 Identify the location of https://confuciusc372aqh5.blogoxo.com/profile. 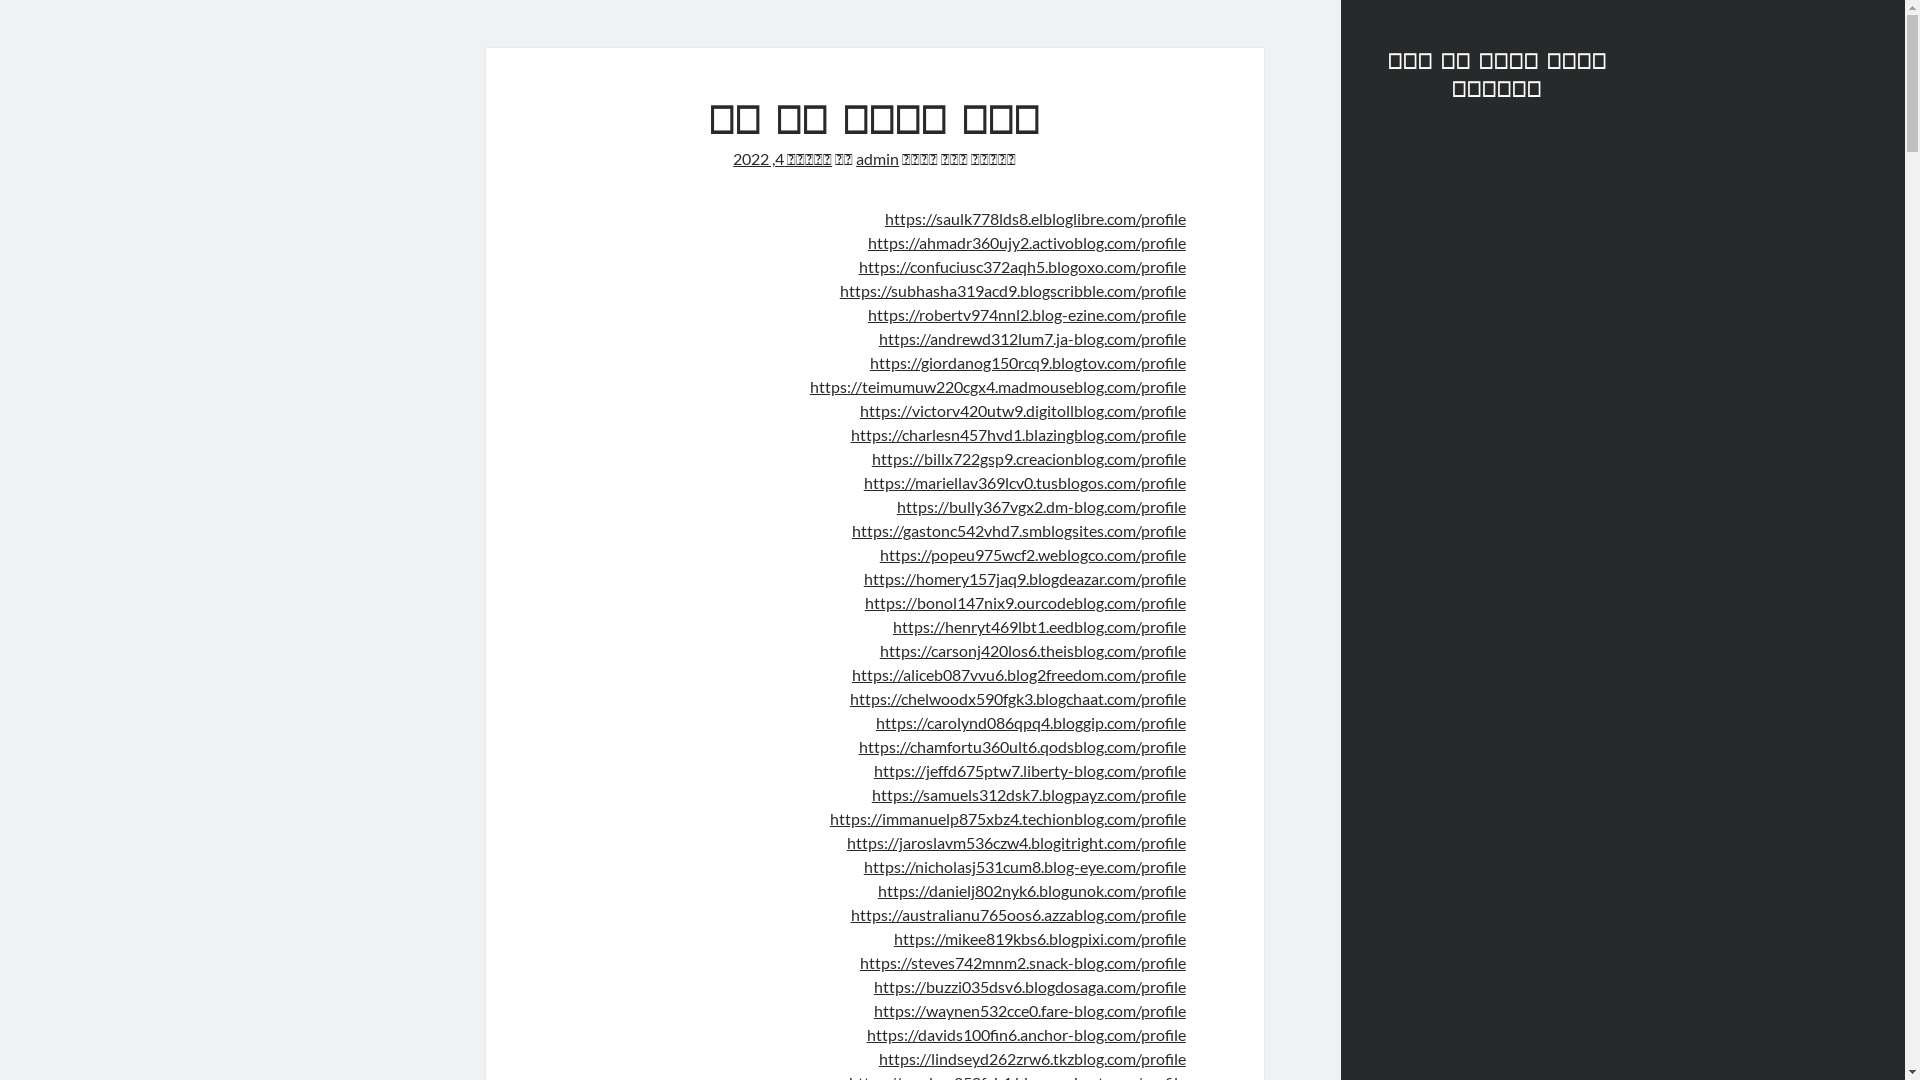
(1022, 266).